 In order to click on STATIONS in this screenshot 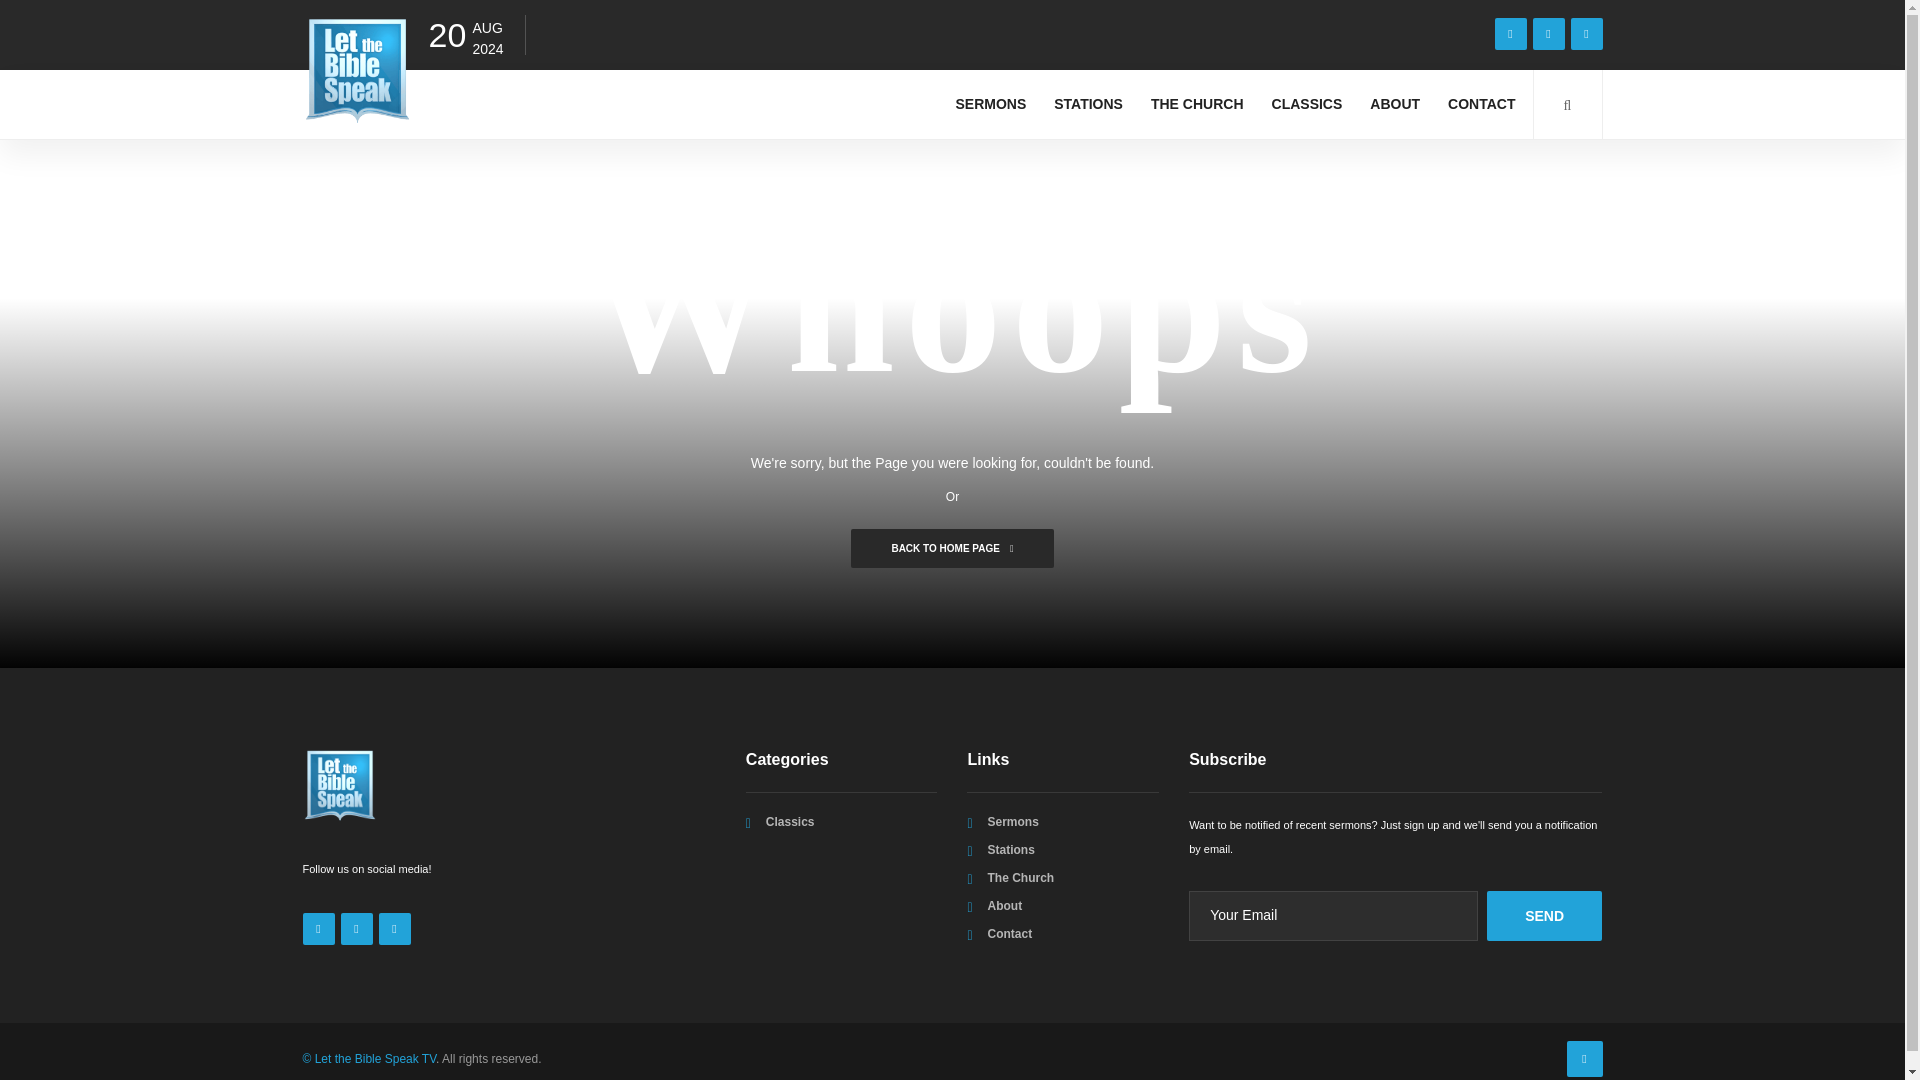, I will do `click(1088, 104)`.